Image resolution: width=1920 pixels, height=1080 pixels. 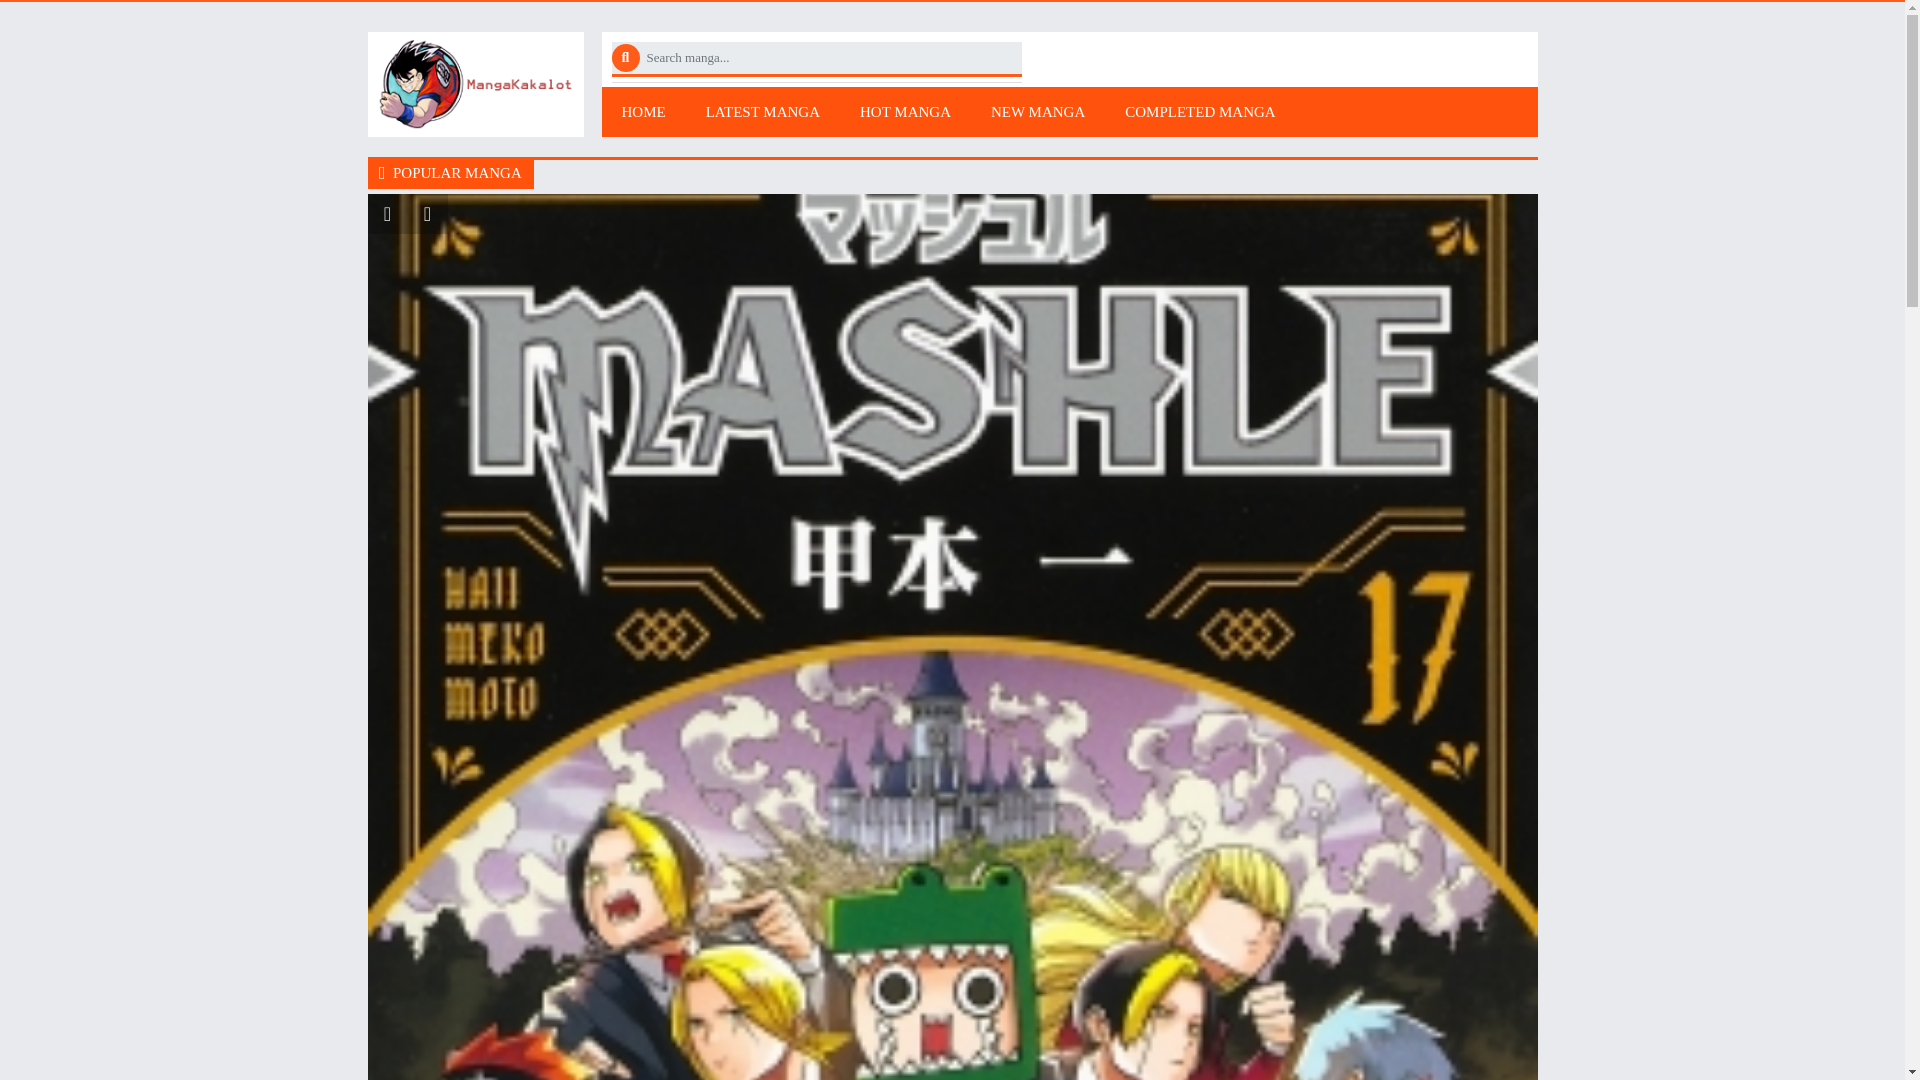 I want to click on LATEST MANGA, so click(x=762, y=111).